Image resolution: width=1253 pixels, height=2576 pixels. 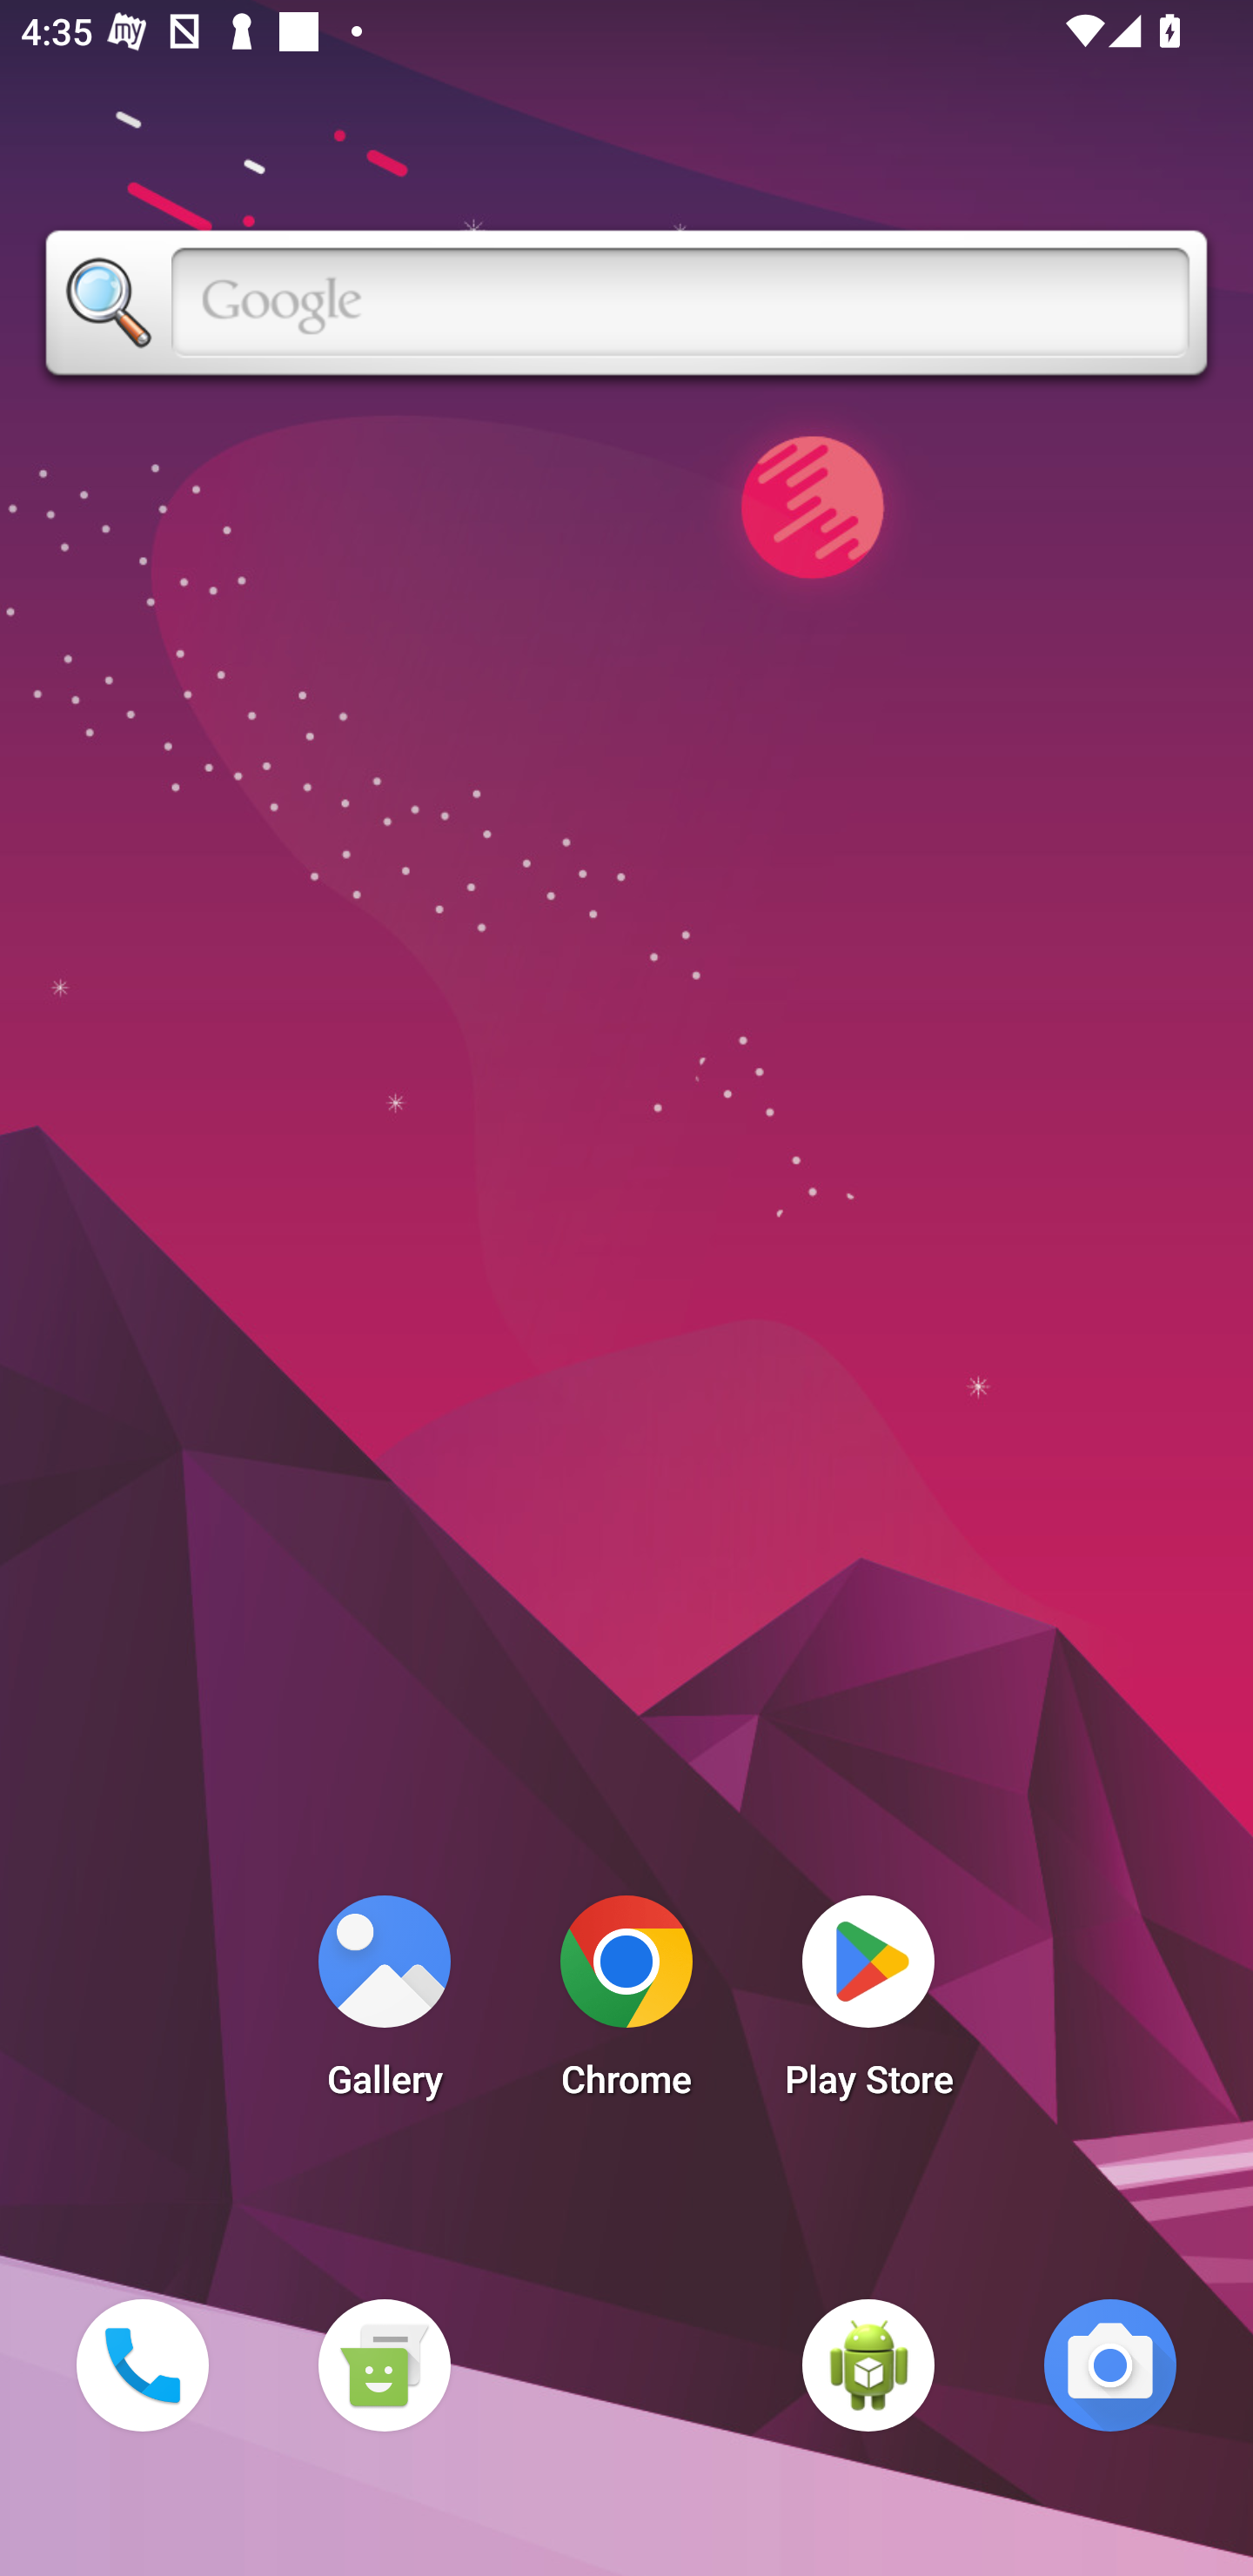 What do you see at coordinates (1110, 2365) in the screenshot?
I see `Camera` at bounding box center [1110, 2365].